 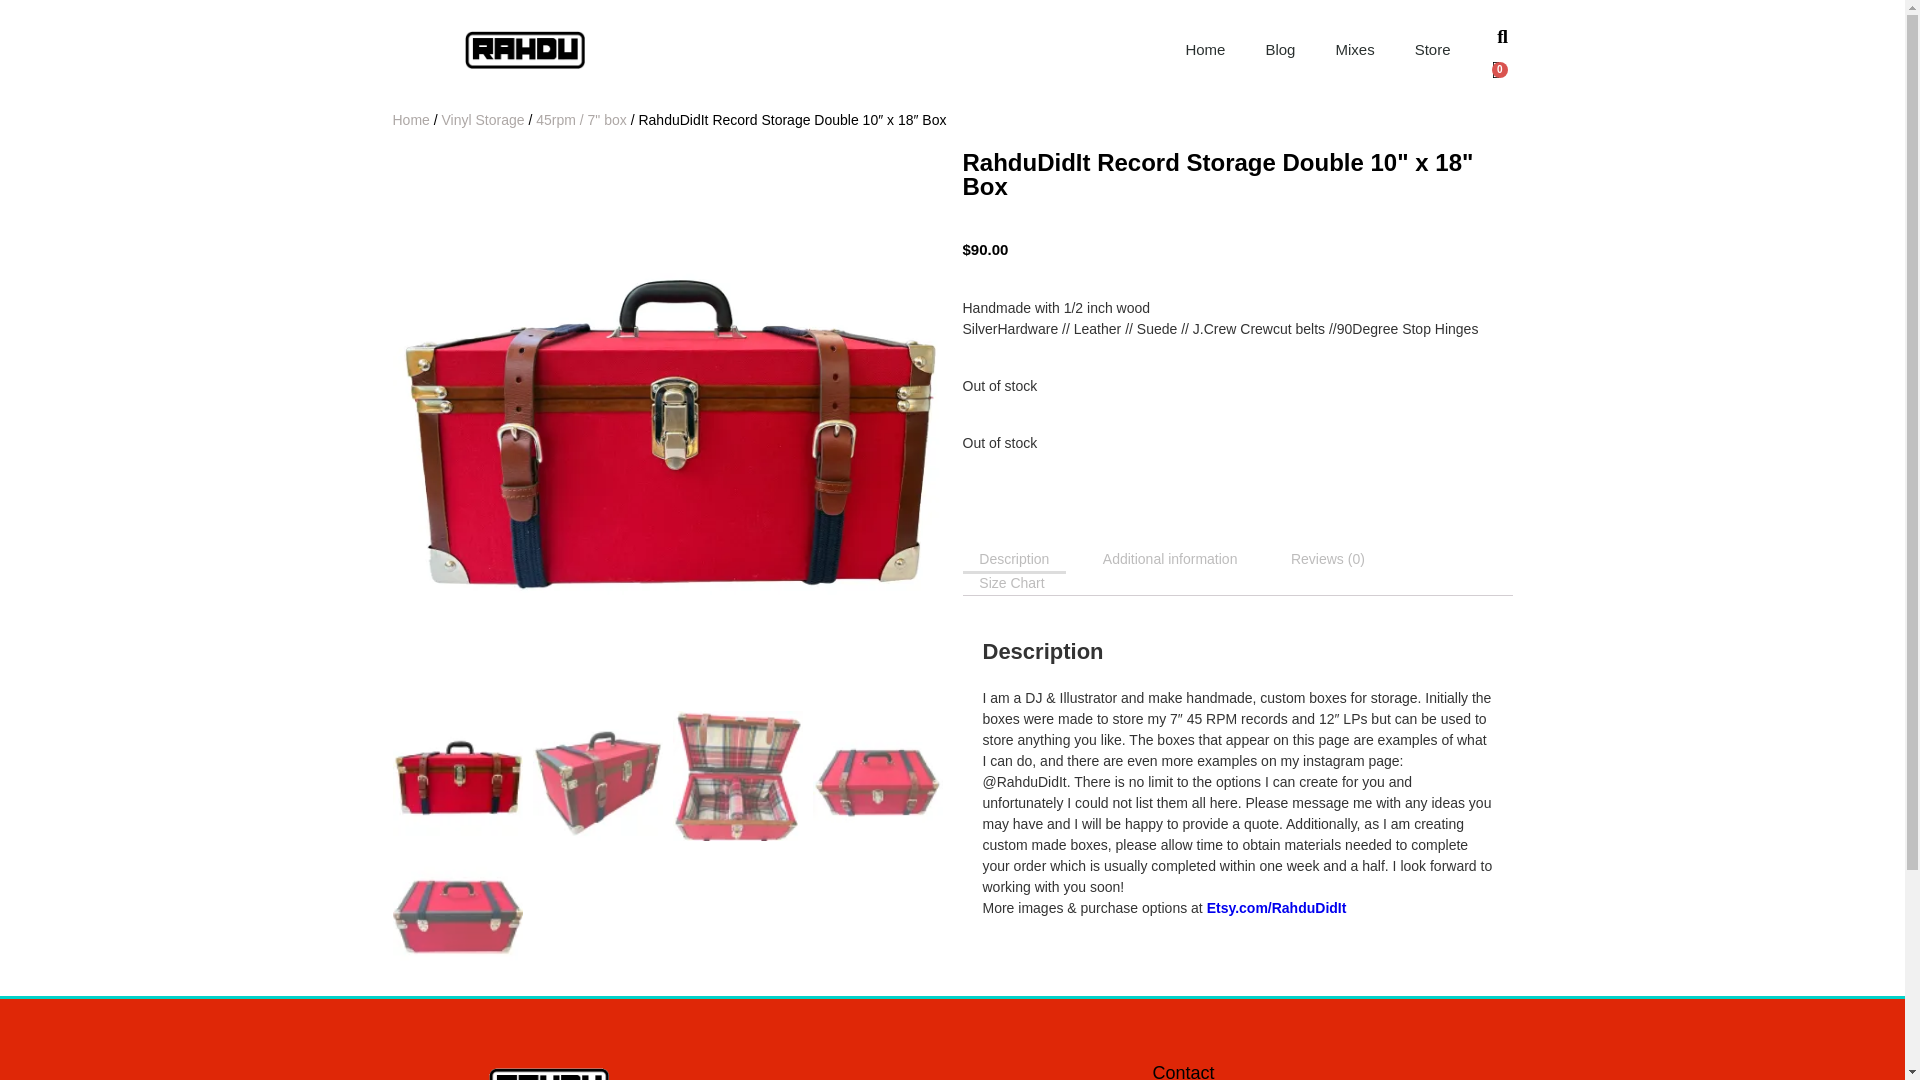 I want to click on Size Chart, so click(x=1011, y=582).